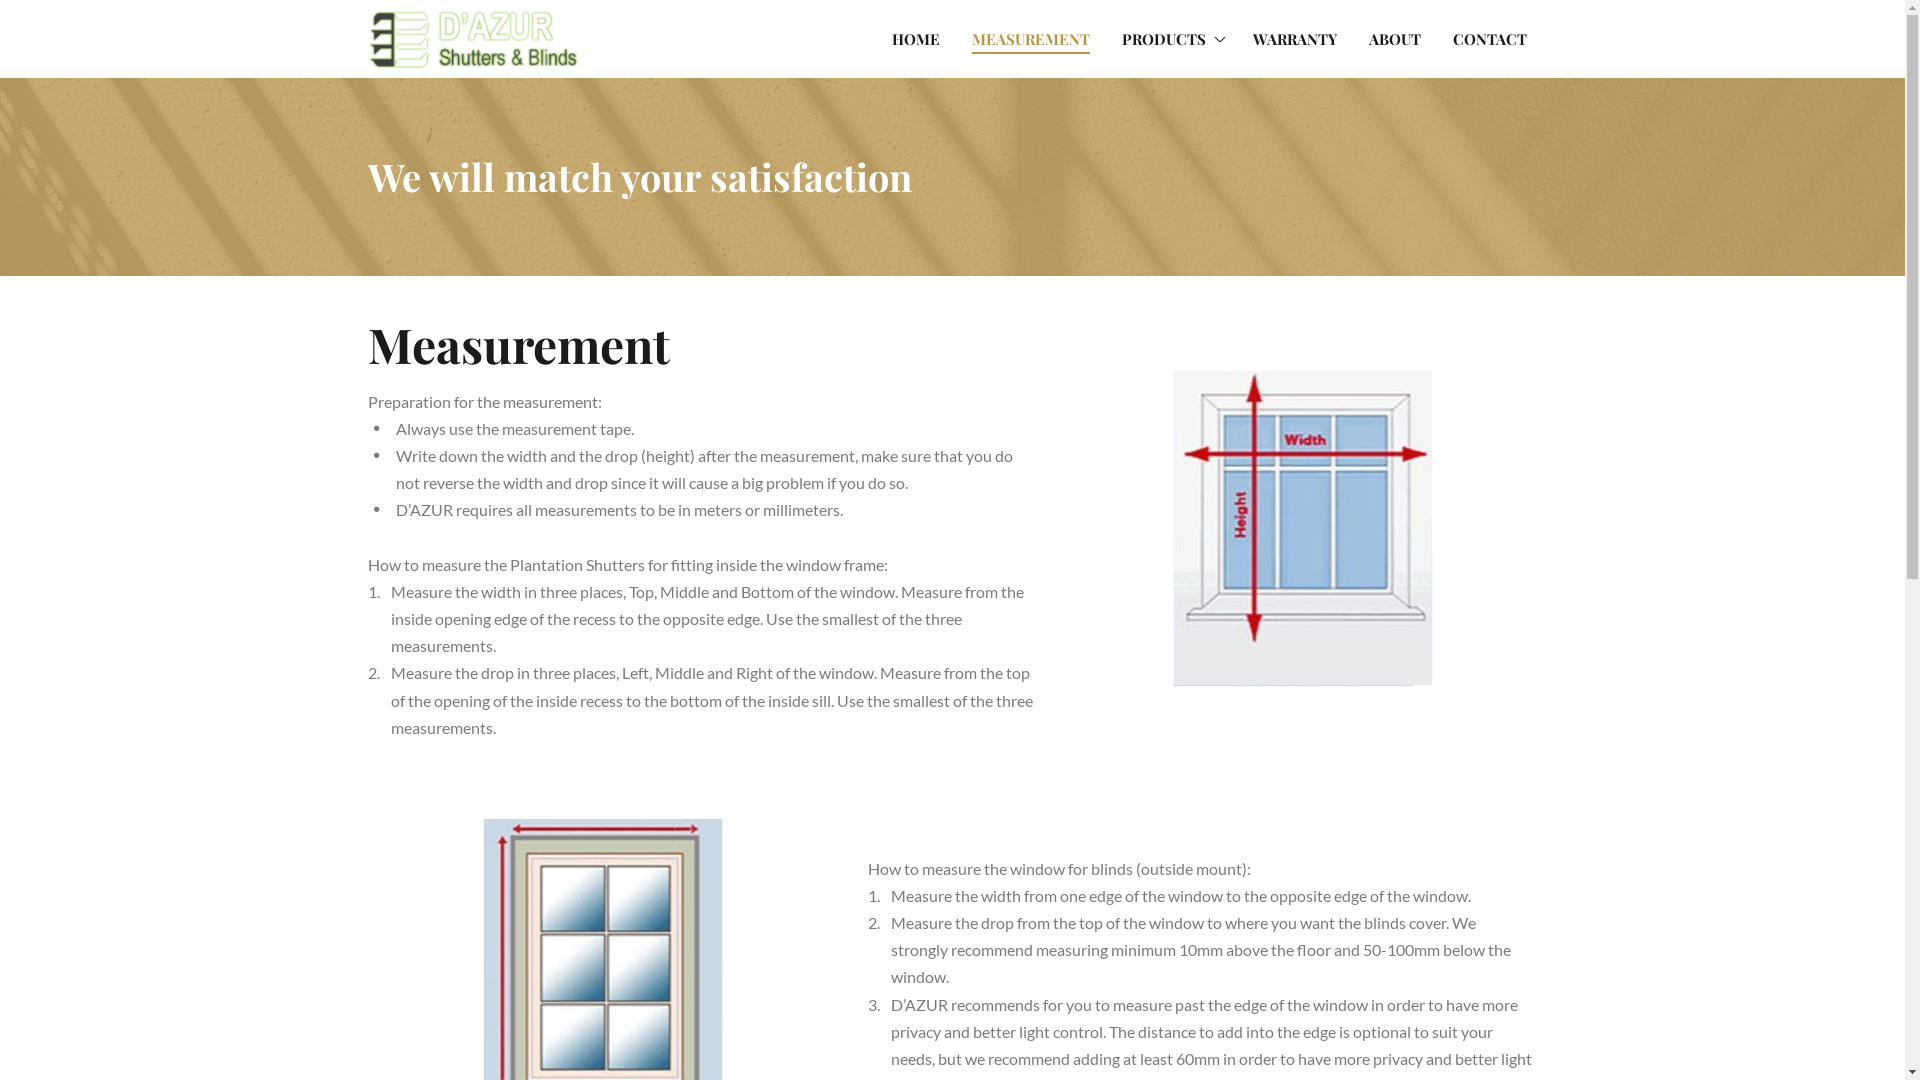 The width and height of the screenshot is (1920, 1080). Describe the element at coordinates (1490, 39) in the screenshot. I see `CONTACT` at that location.